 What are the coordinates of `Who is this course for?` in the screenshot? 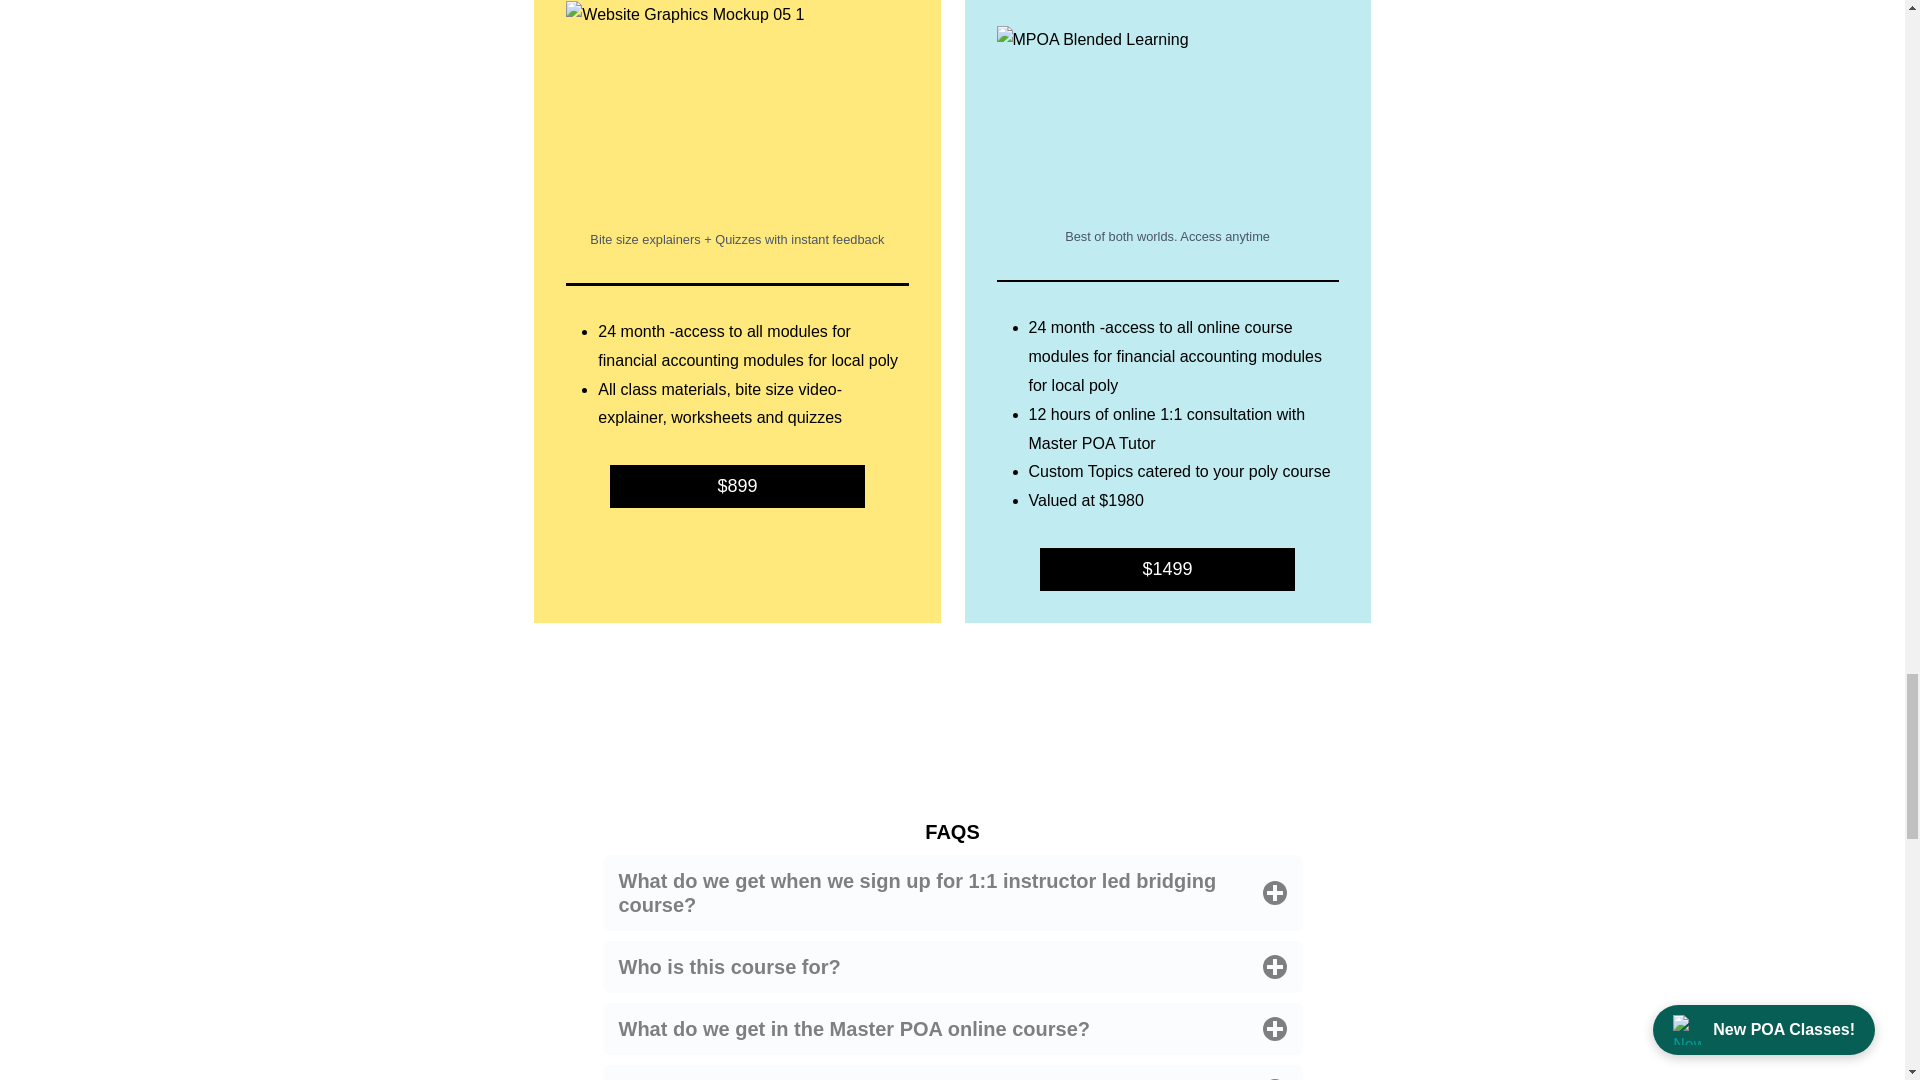 It's located at (952, 966).